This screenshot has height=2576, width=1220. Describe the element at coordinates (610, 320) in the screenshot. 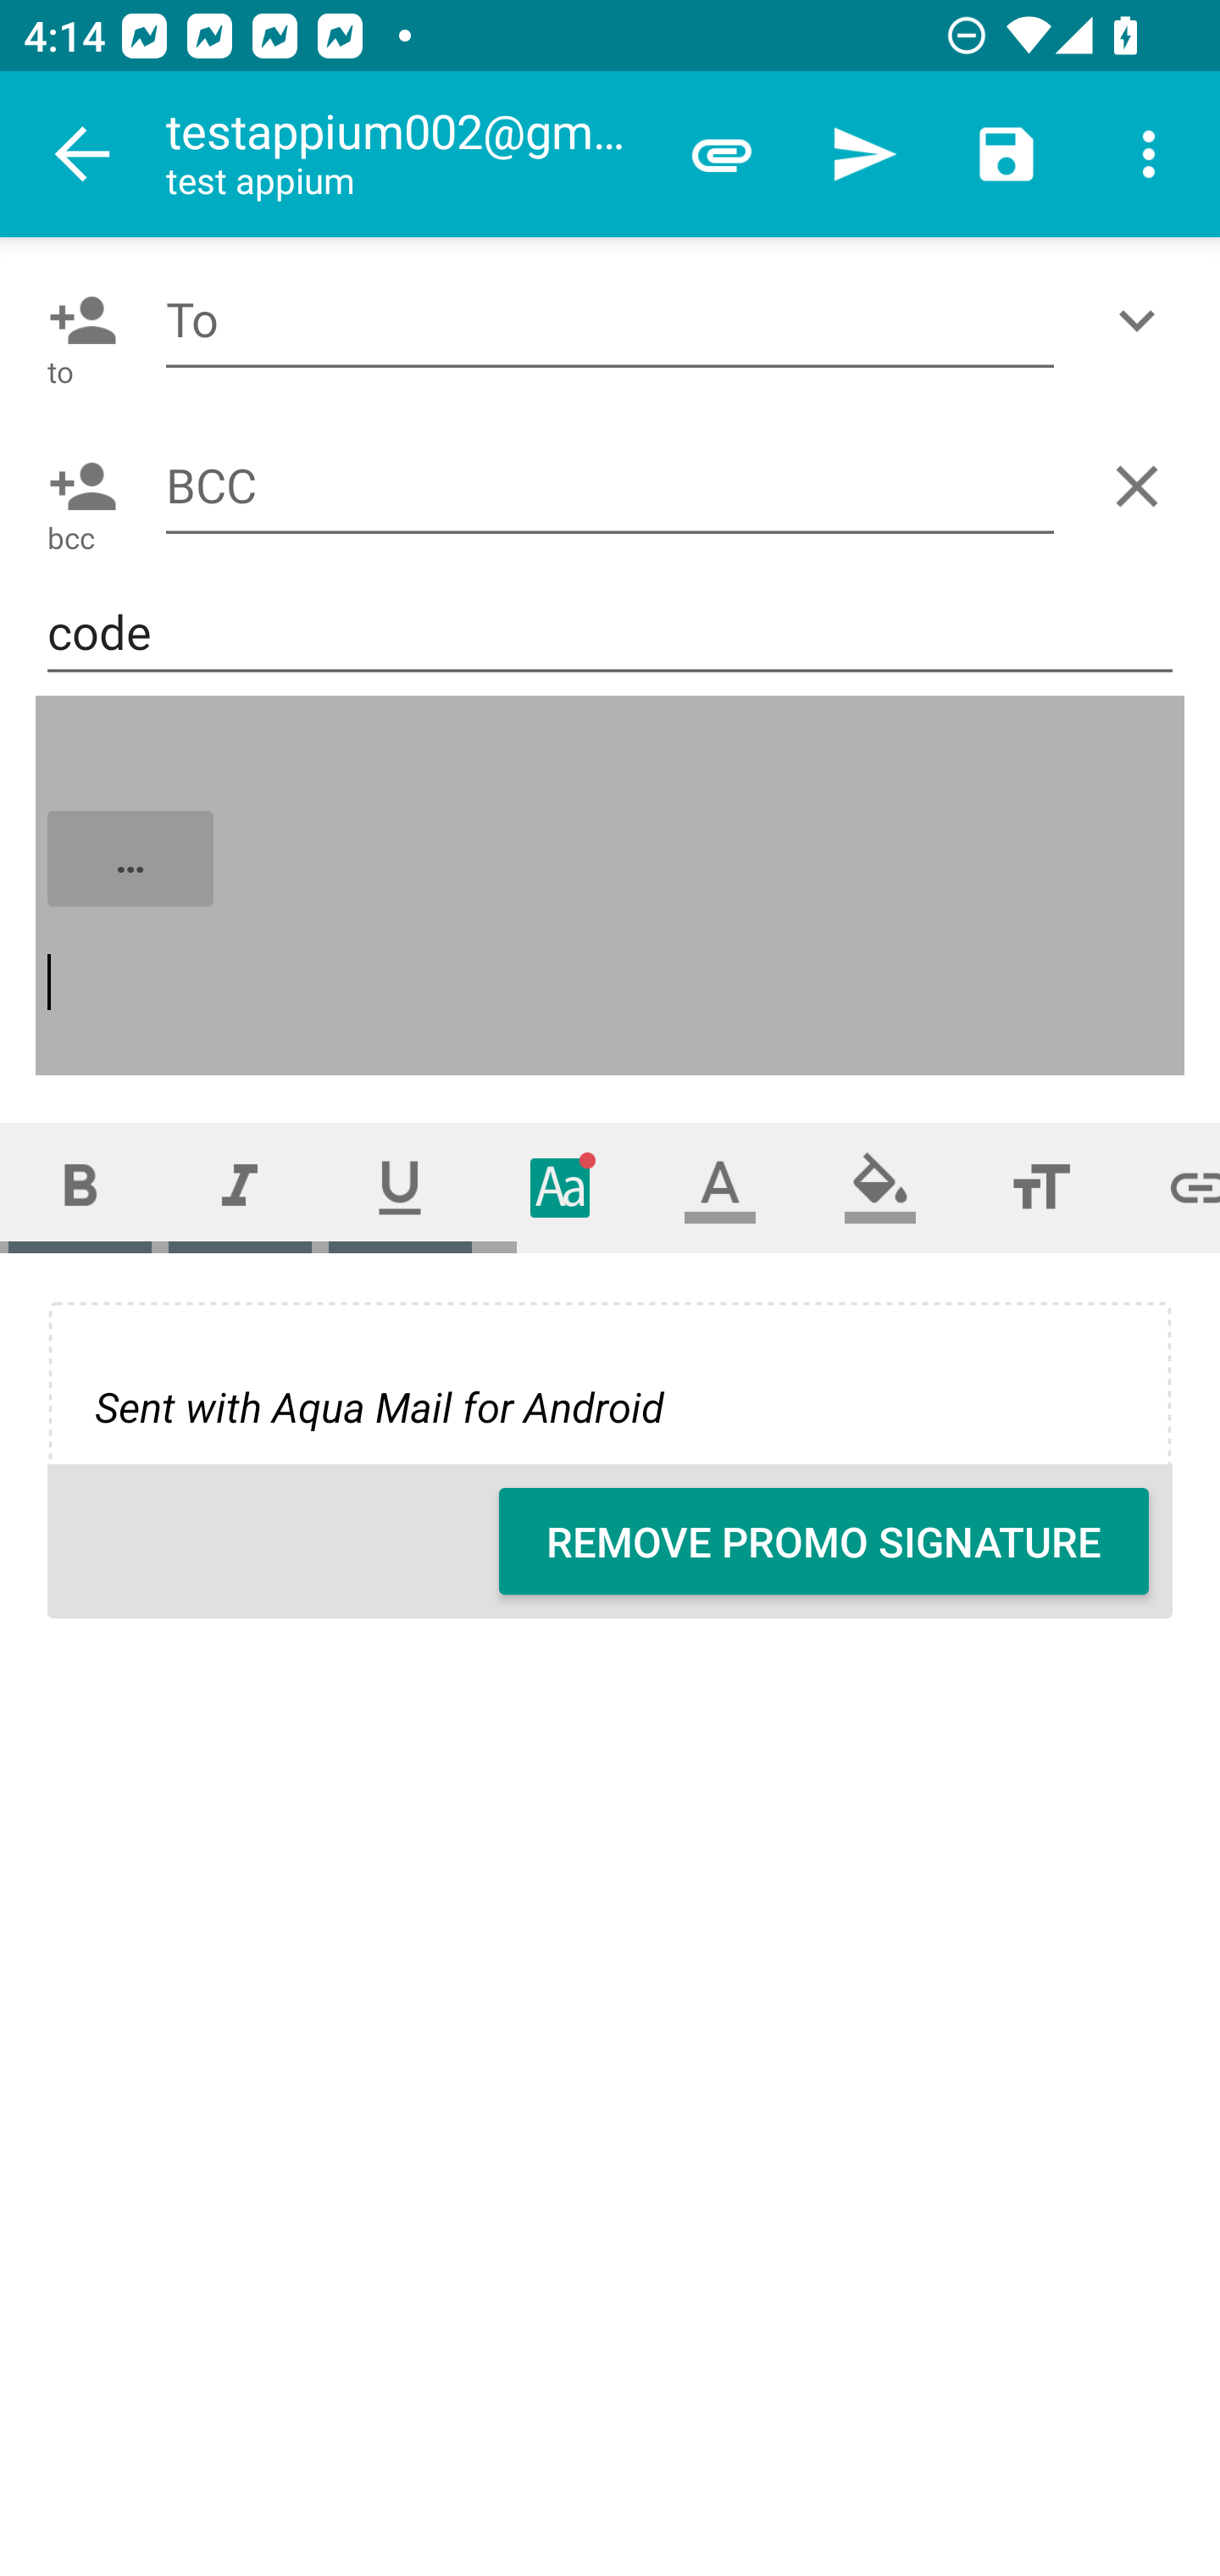

I see `To` at that location.